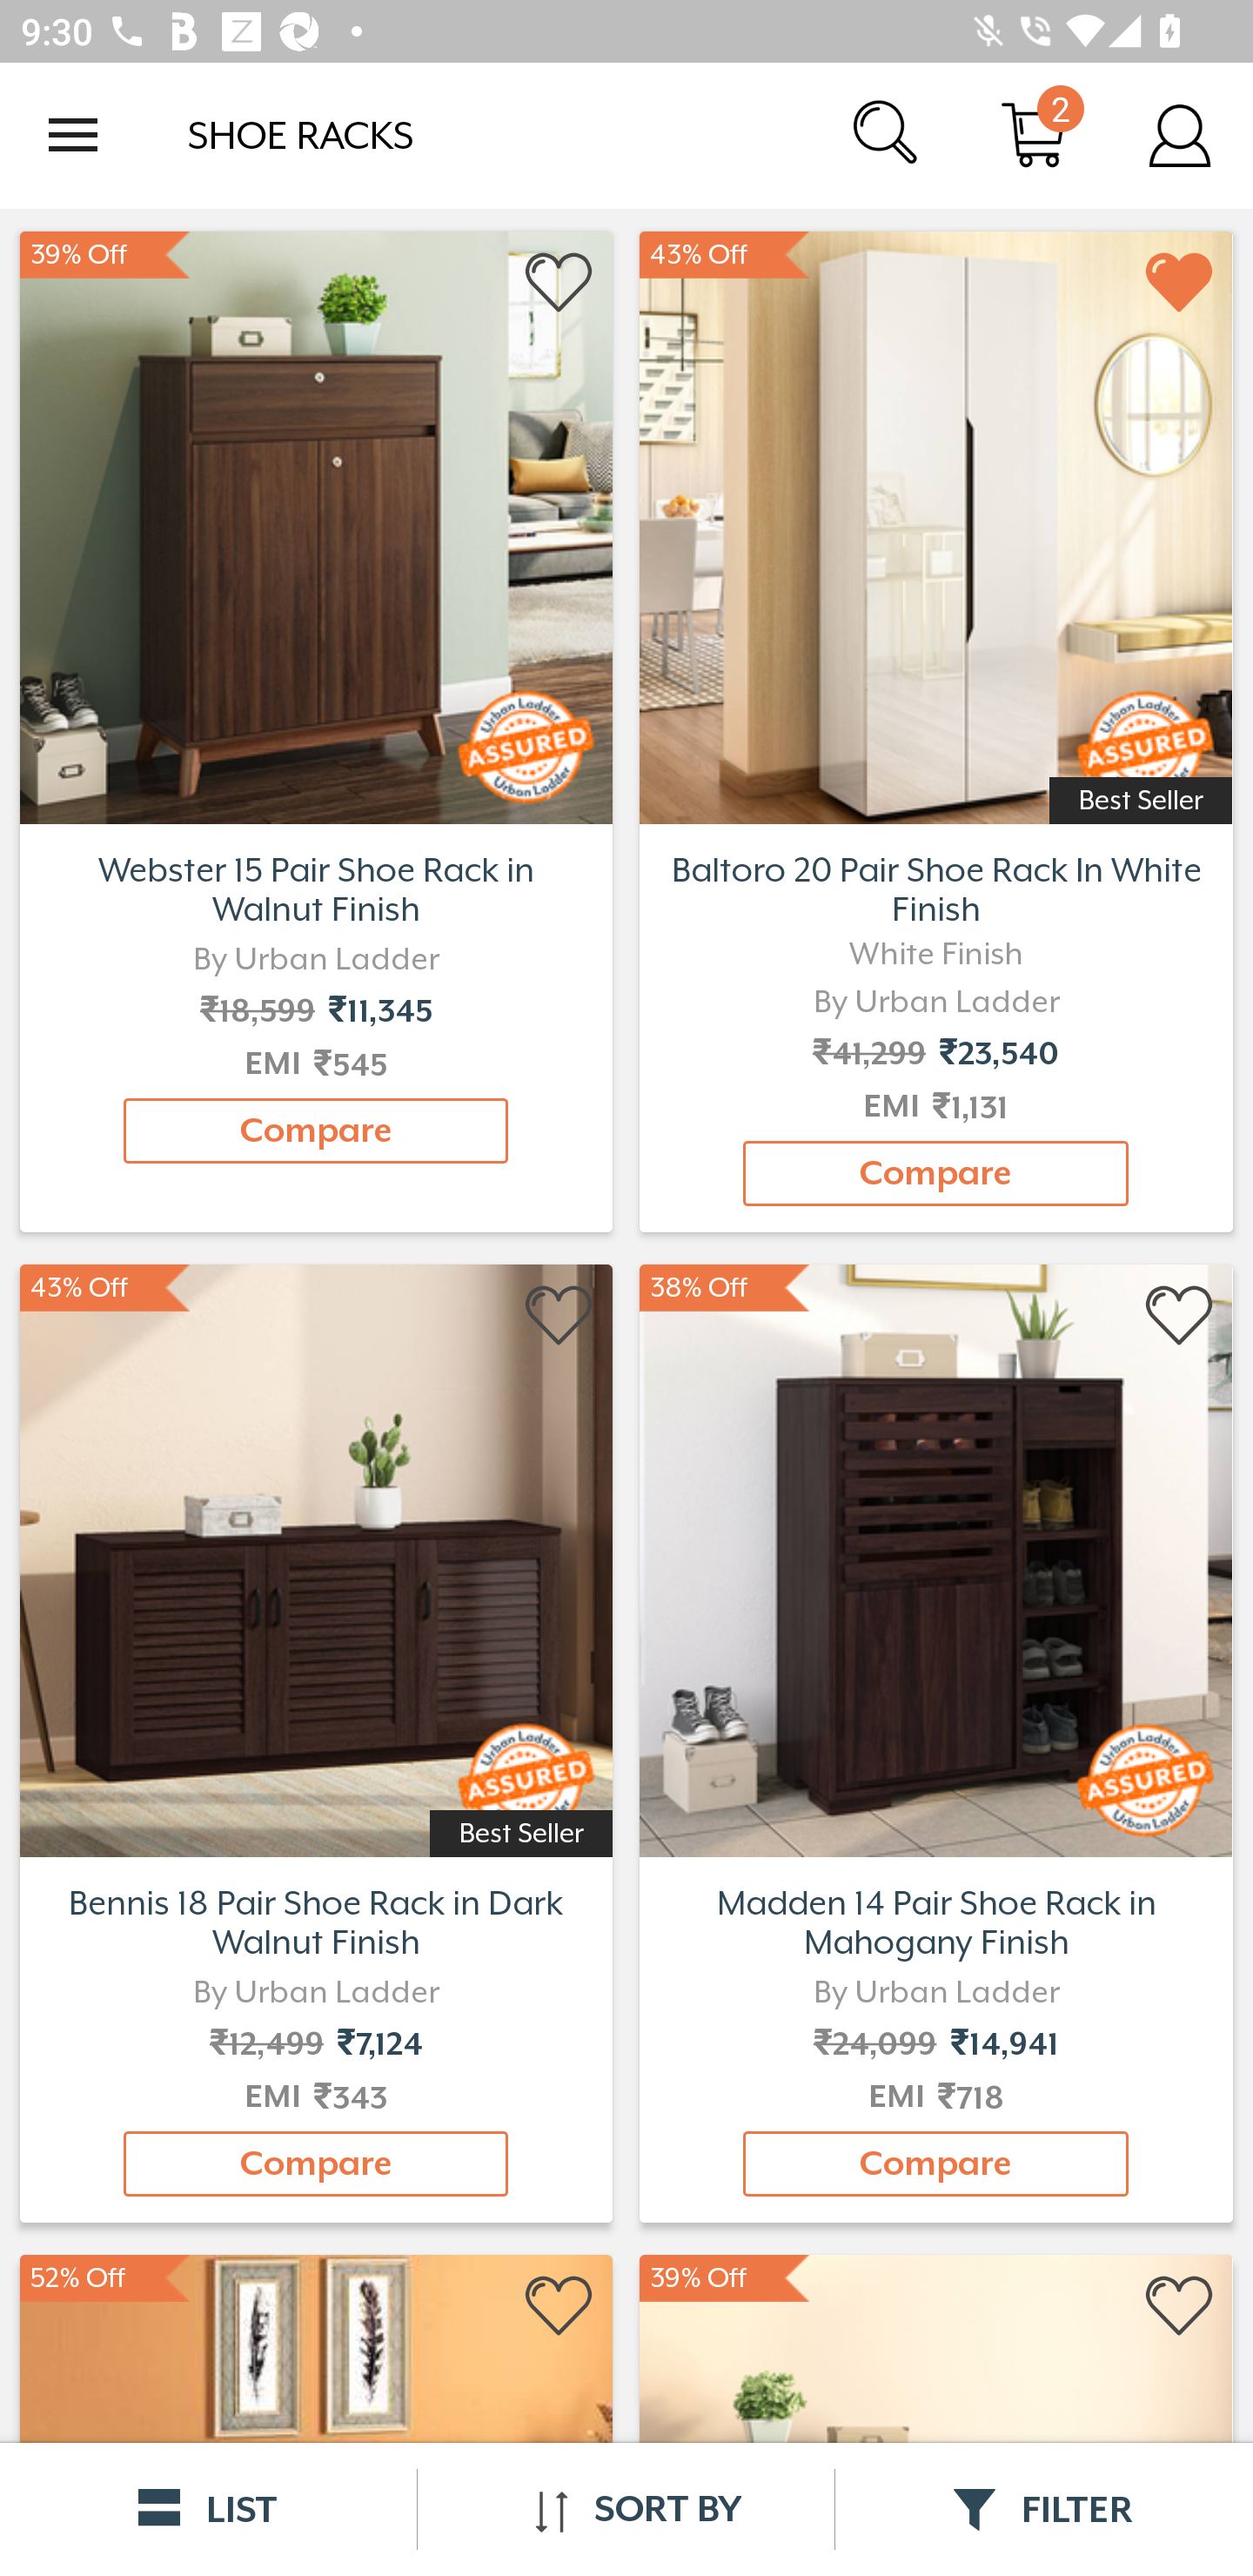  I want to click on , so click(560, 1316).